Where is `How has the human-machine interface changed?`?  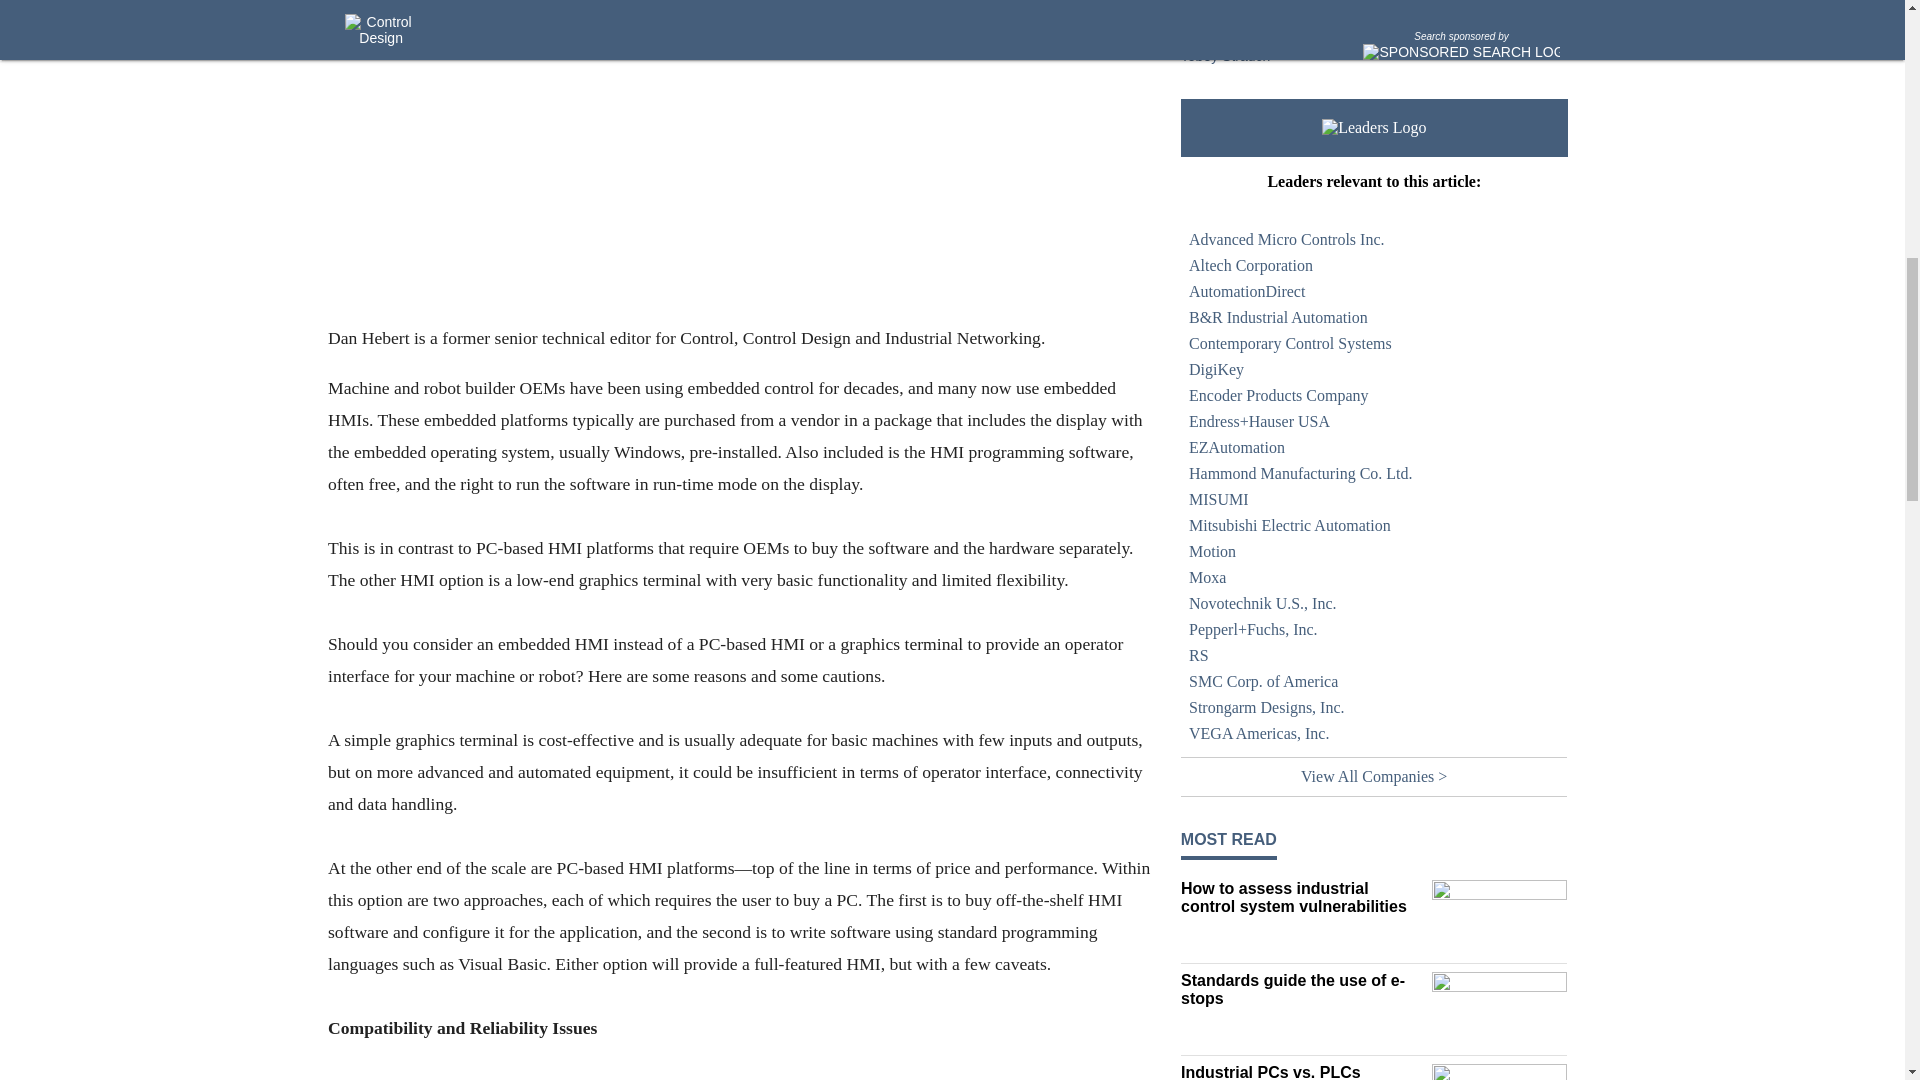
How has the human-machine interface changed? is located at coordinates (1301, 22).